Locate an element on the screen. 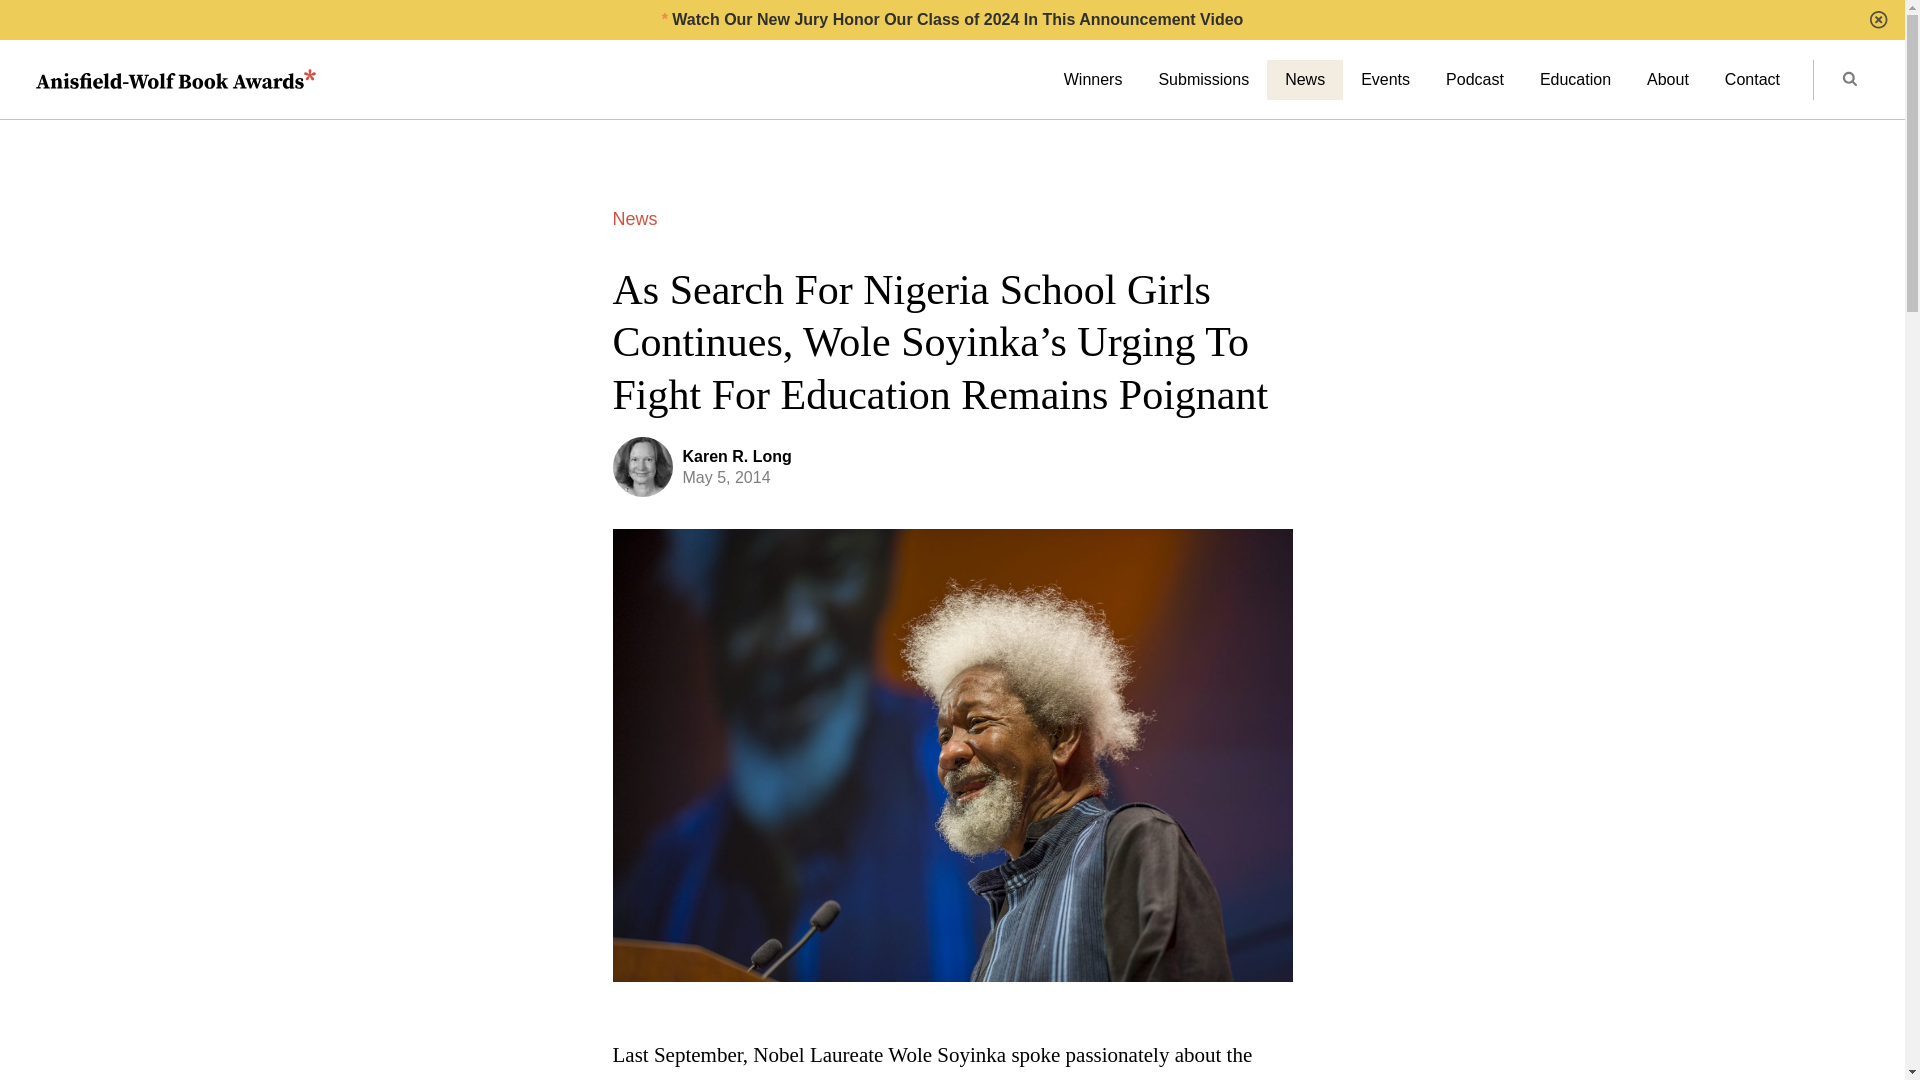 Image resolution: width=1920 pixels, height=1080 pixels. Events is located at coordinates (1385, 80).